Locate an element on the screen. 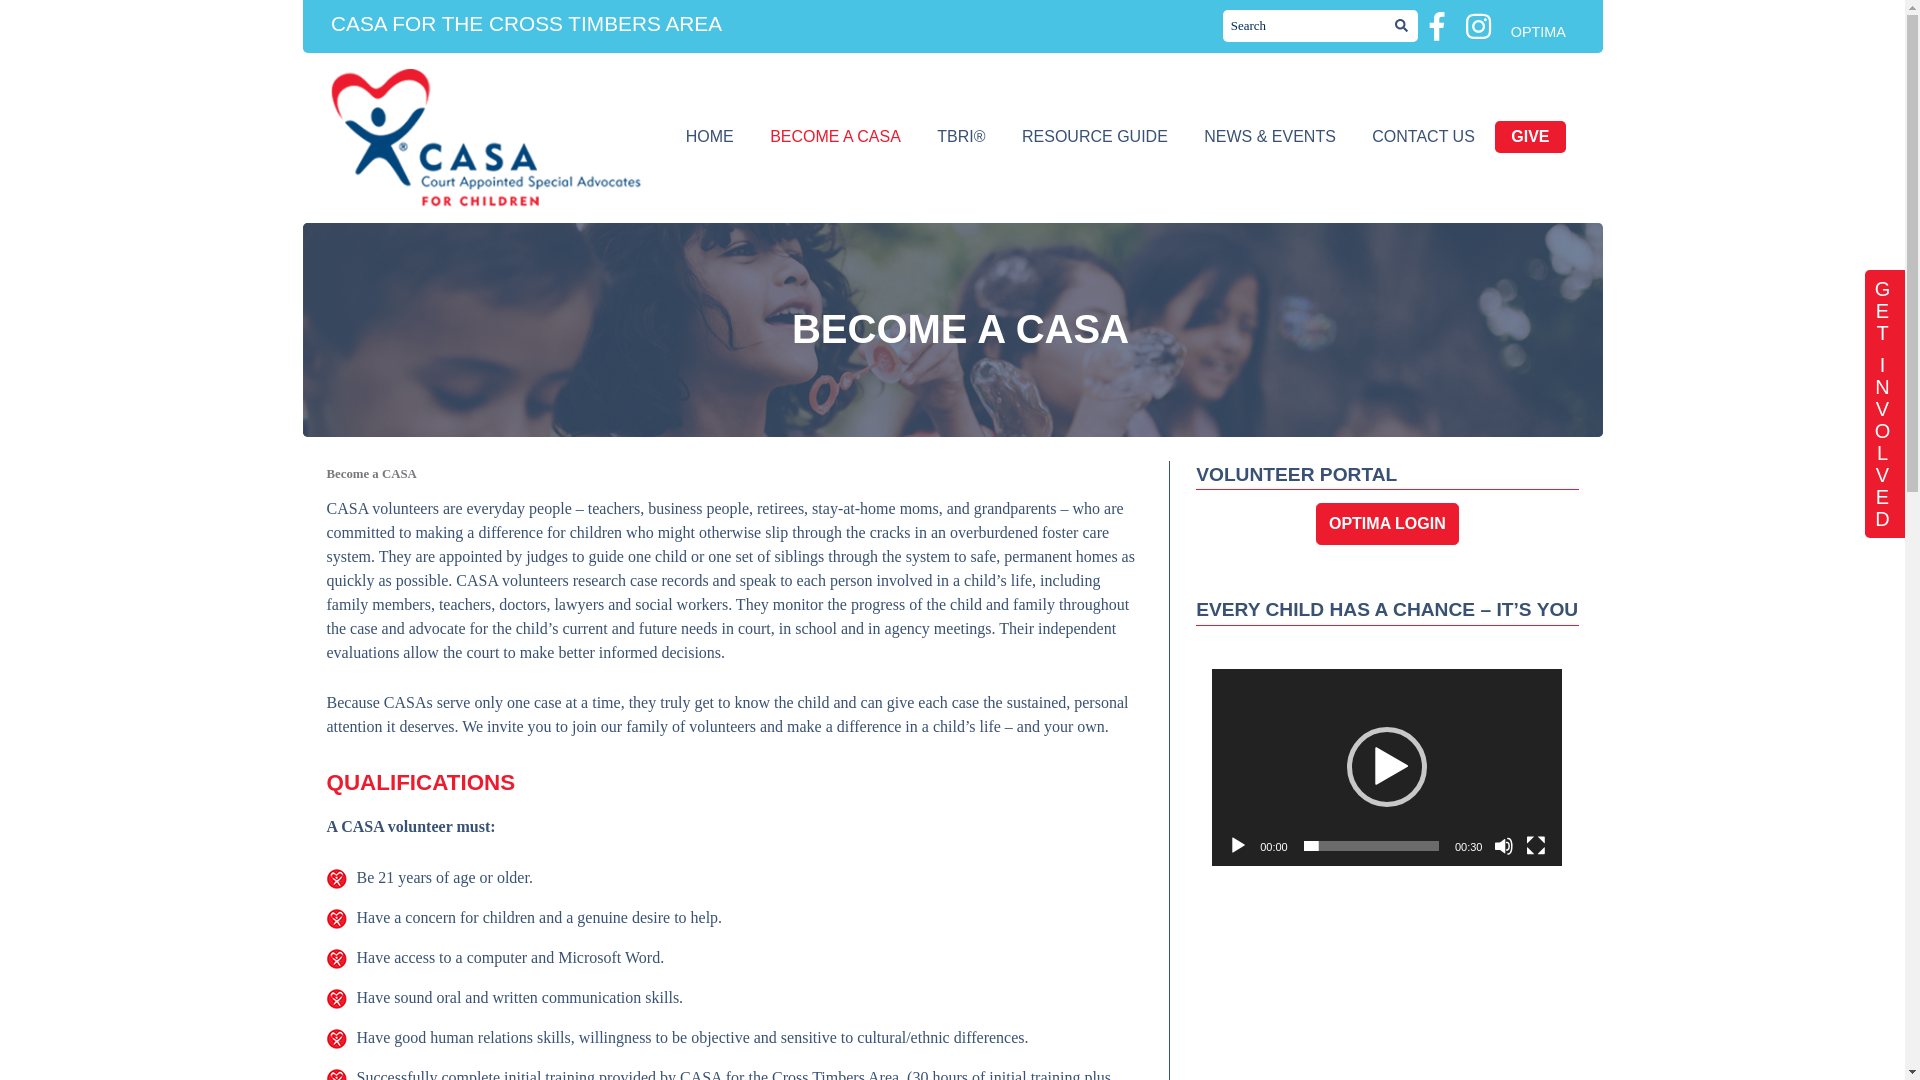 The height and width of the screenshot is (1080, 1920). OPTIMA is located at coordinates (1538, 32).